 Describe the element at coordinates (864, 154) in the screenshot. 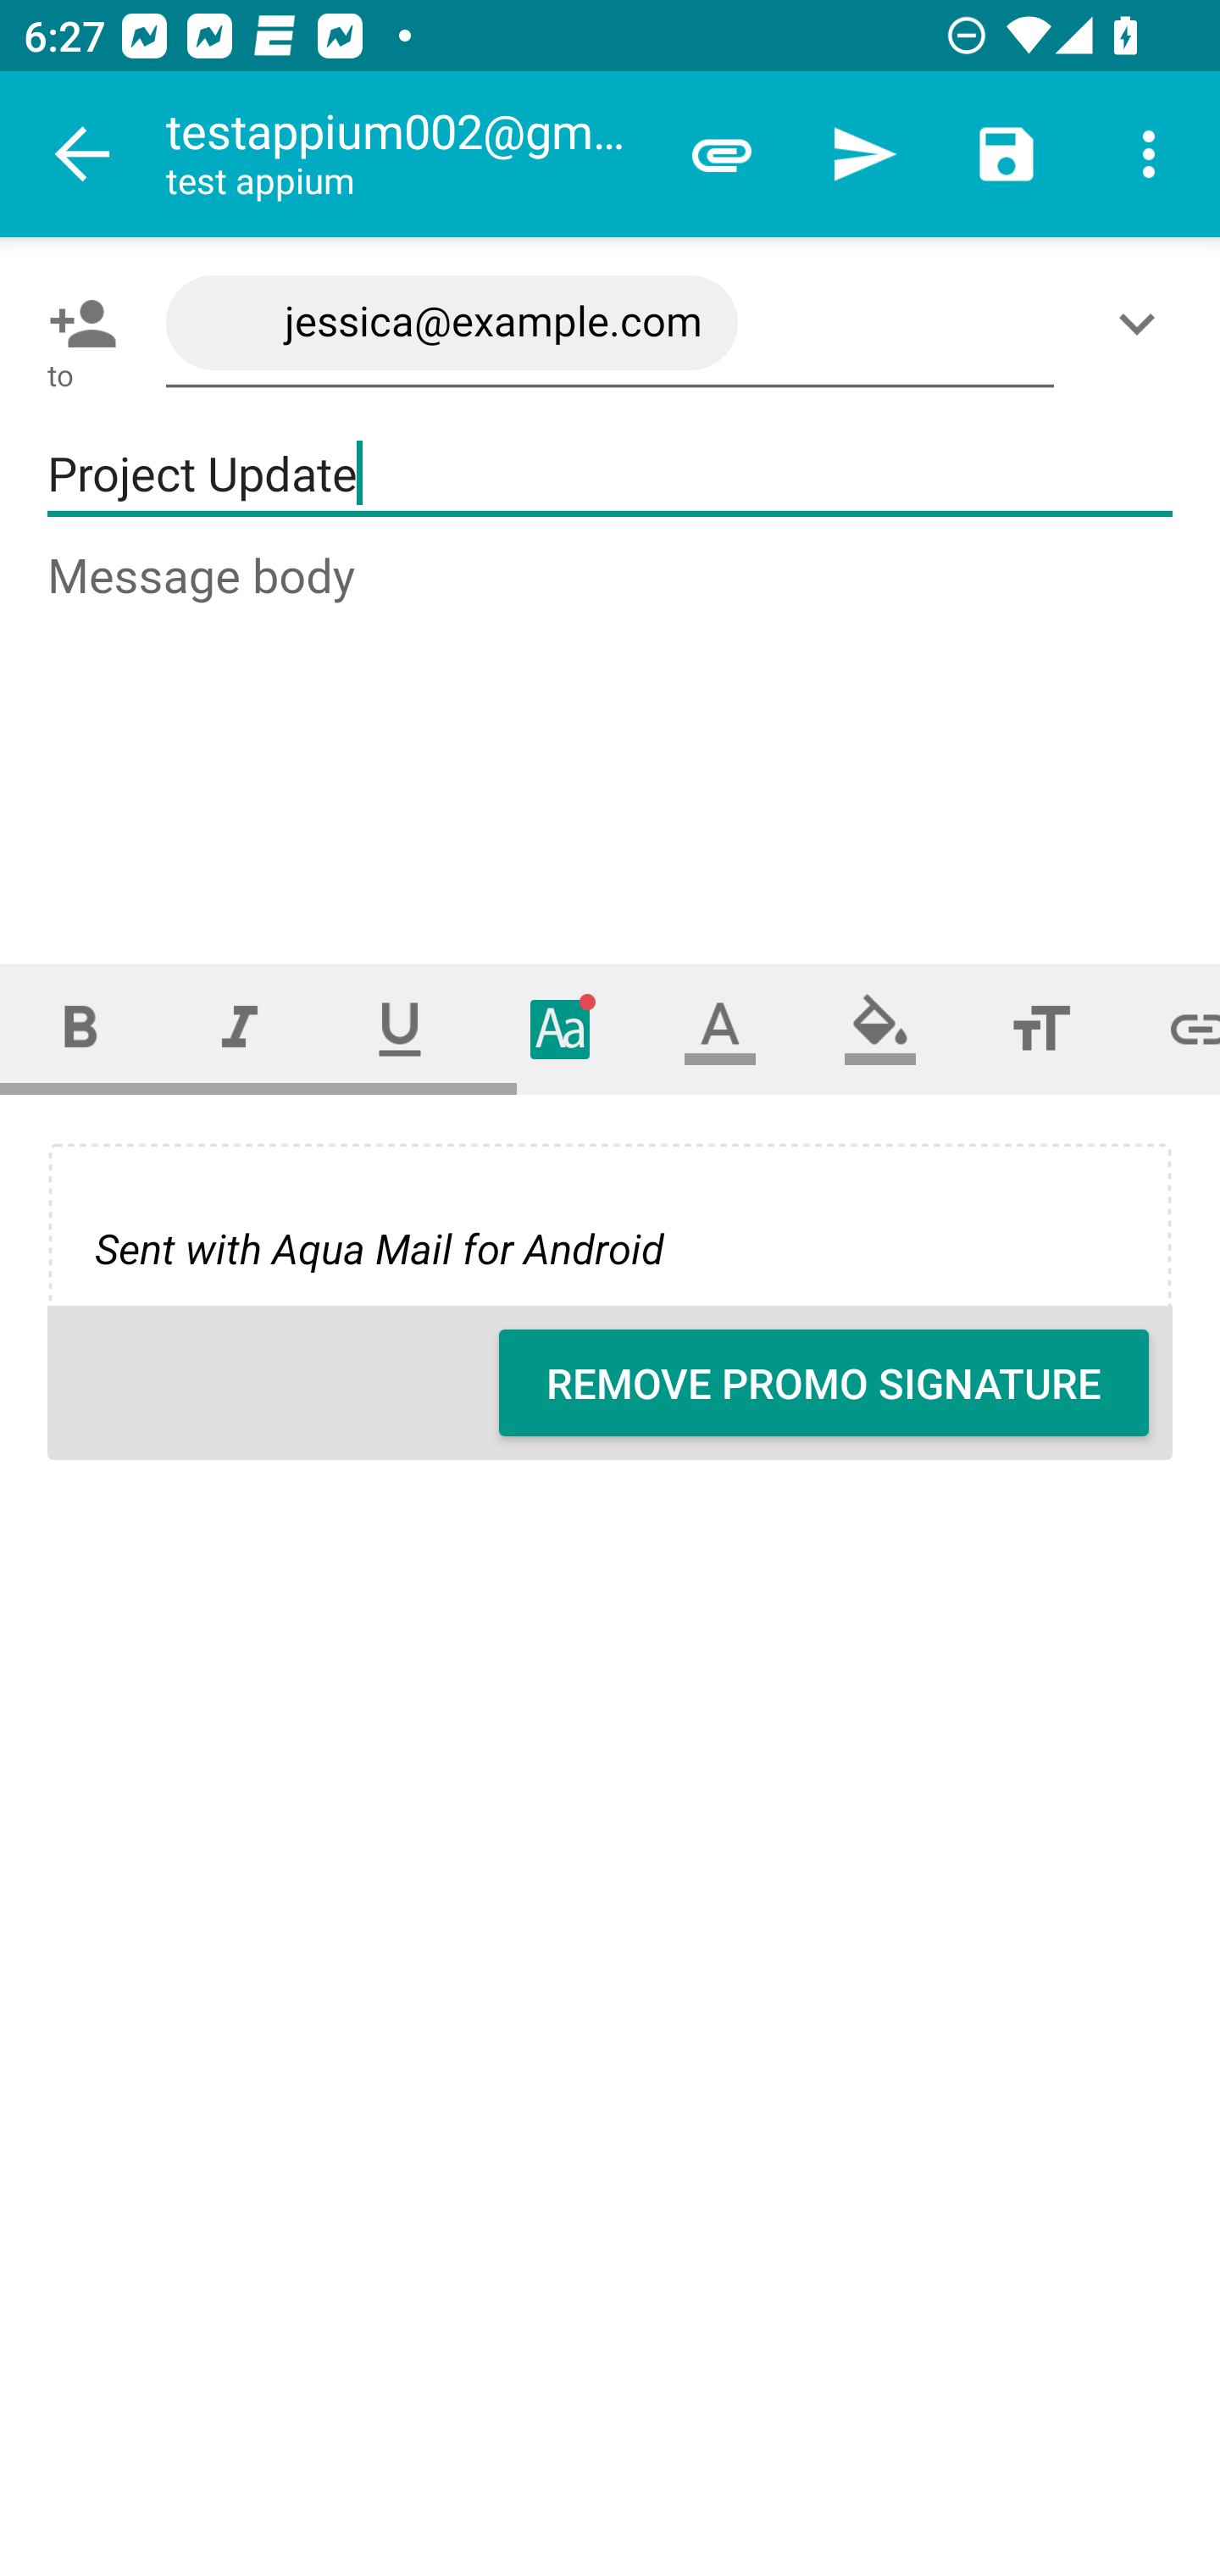

I see `Send` at that location.